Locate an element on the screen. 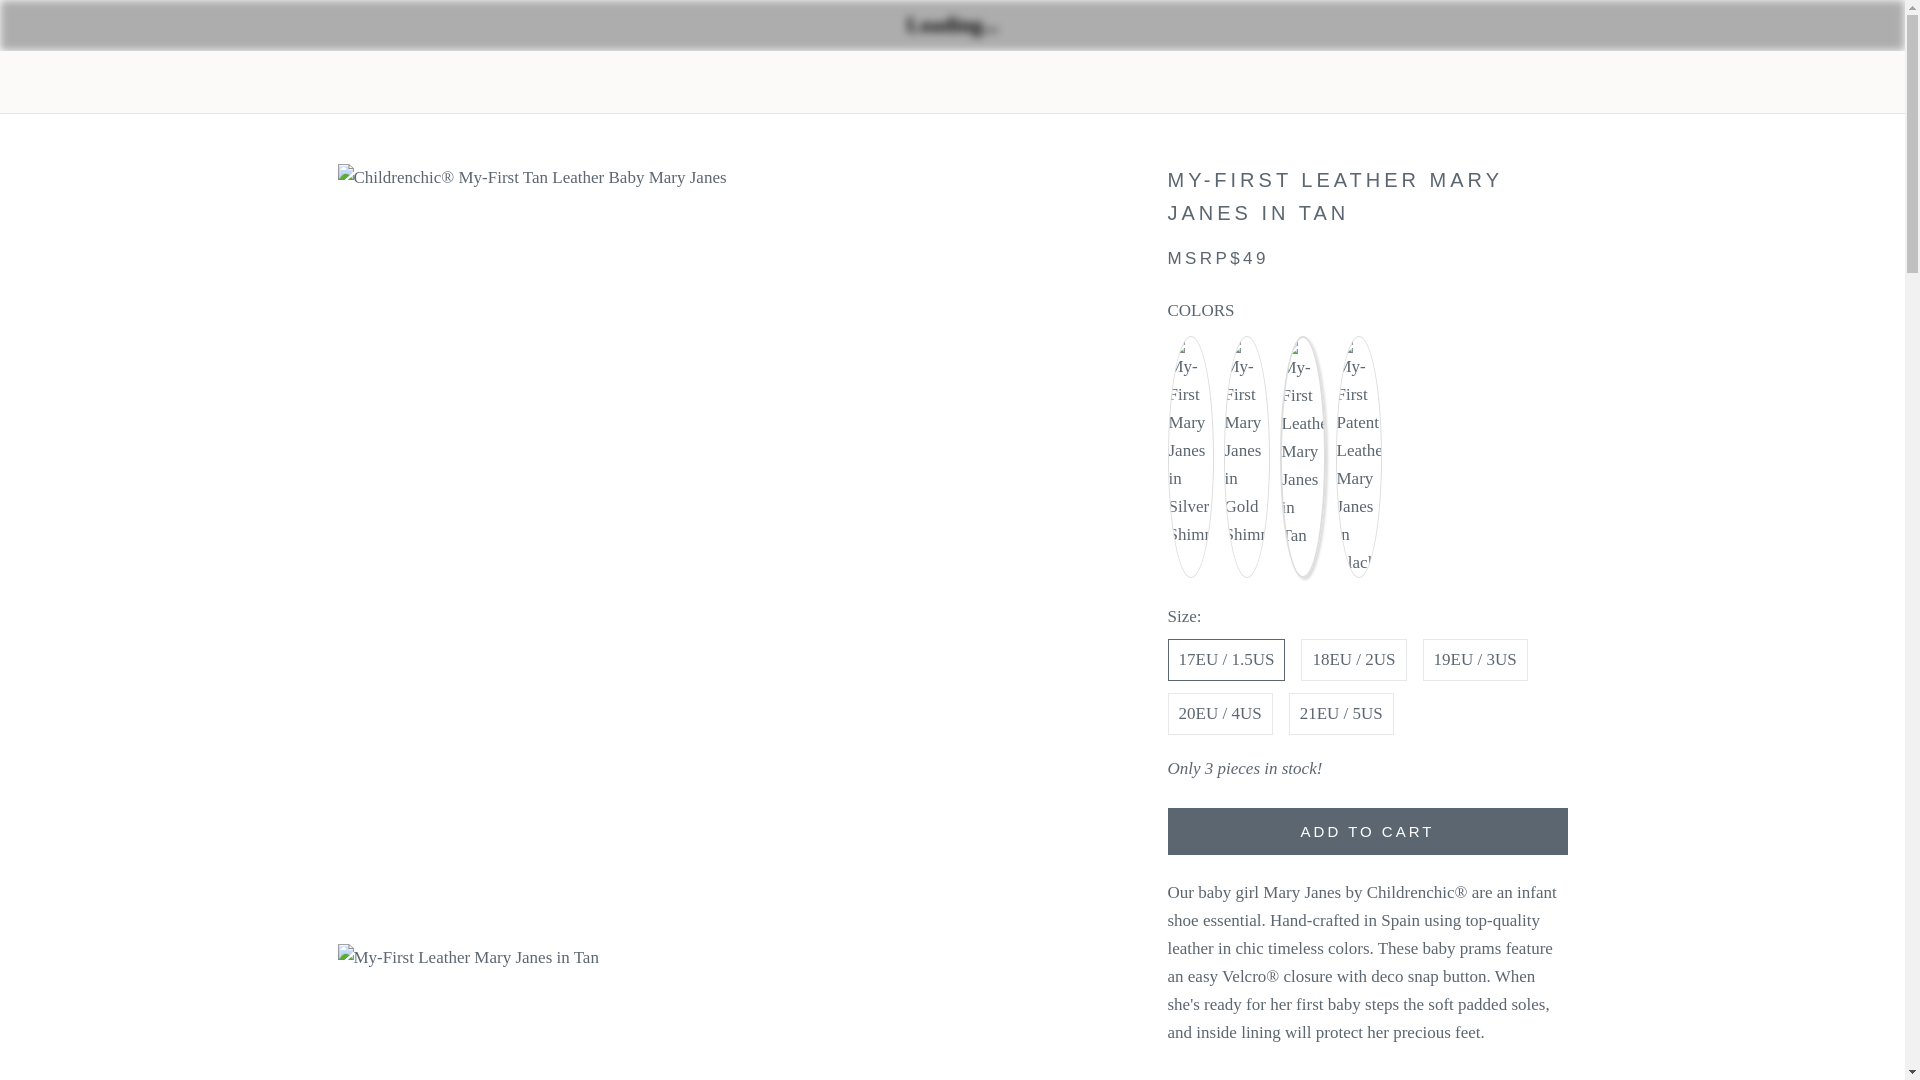  My-First Patent Leather Mary Janes in Black is located at coordinates (1358, 350).